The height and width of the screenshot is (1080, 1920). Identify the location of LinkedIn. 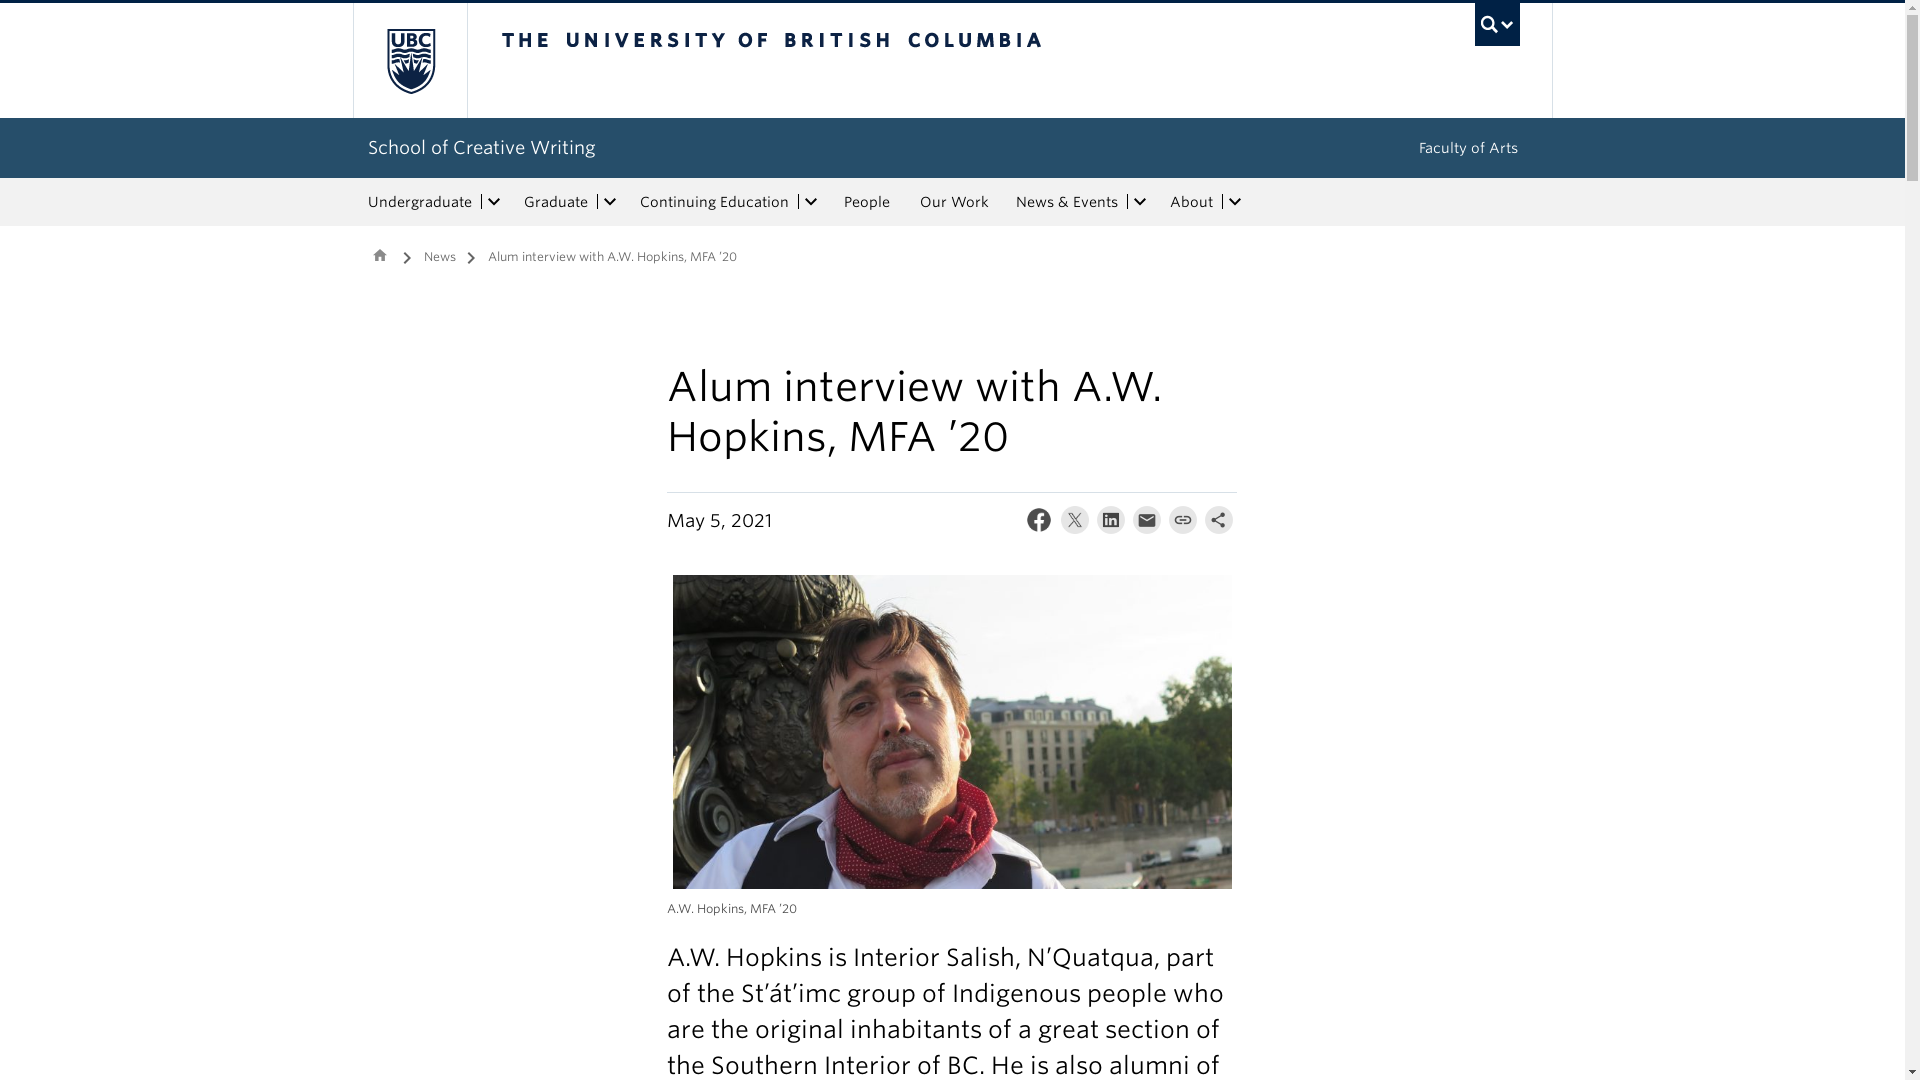
(1110, 524).